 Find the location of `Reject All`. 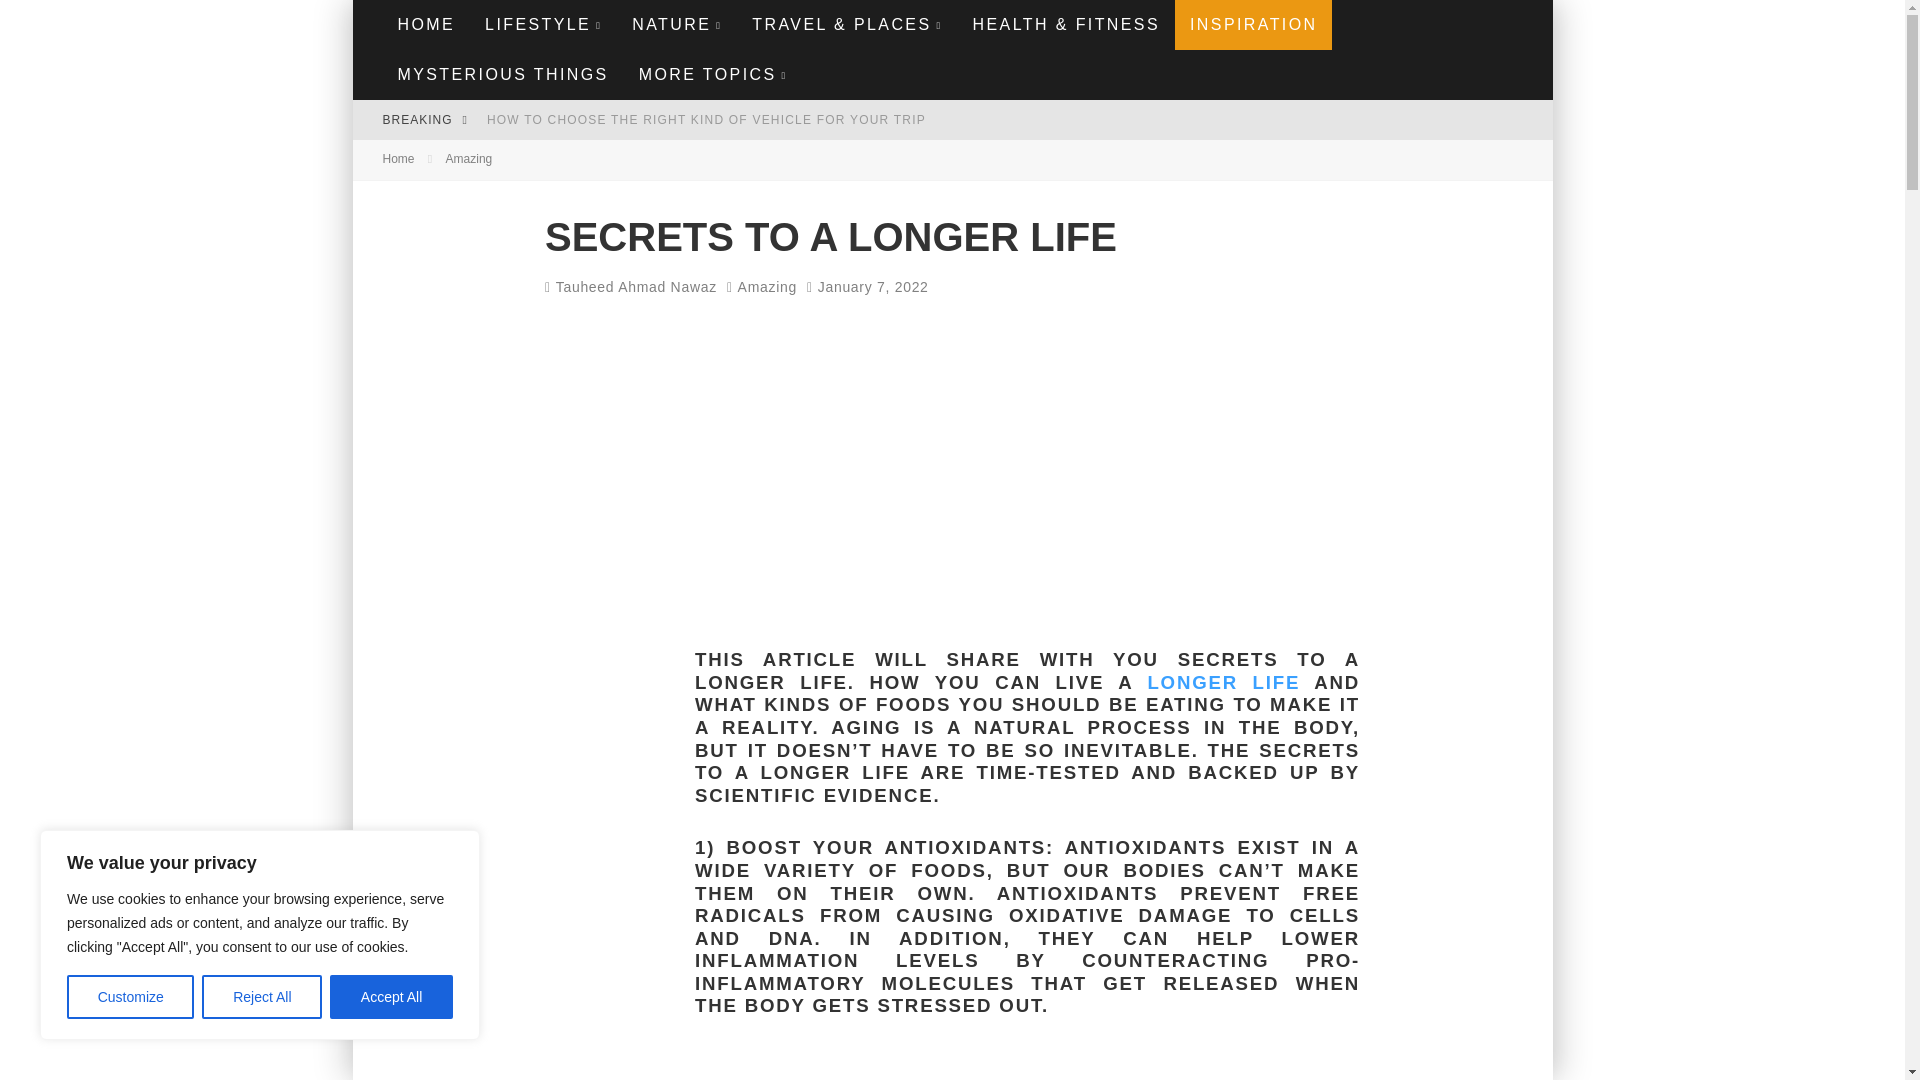

Reject All is located at coordinates (262, 997).